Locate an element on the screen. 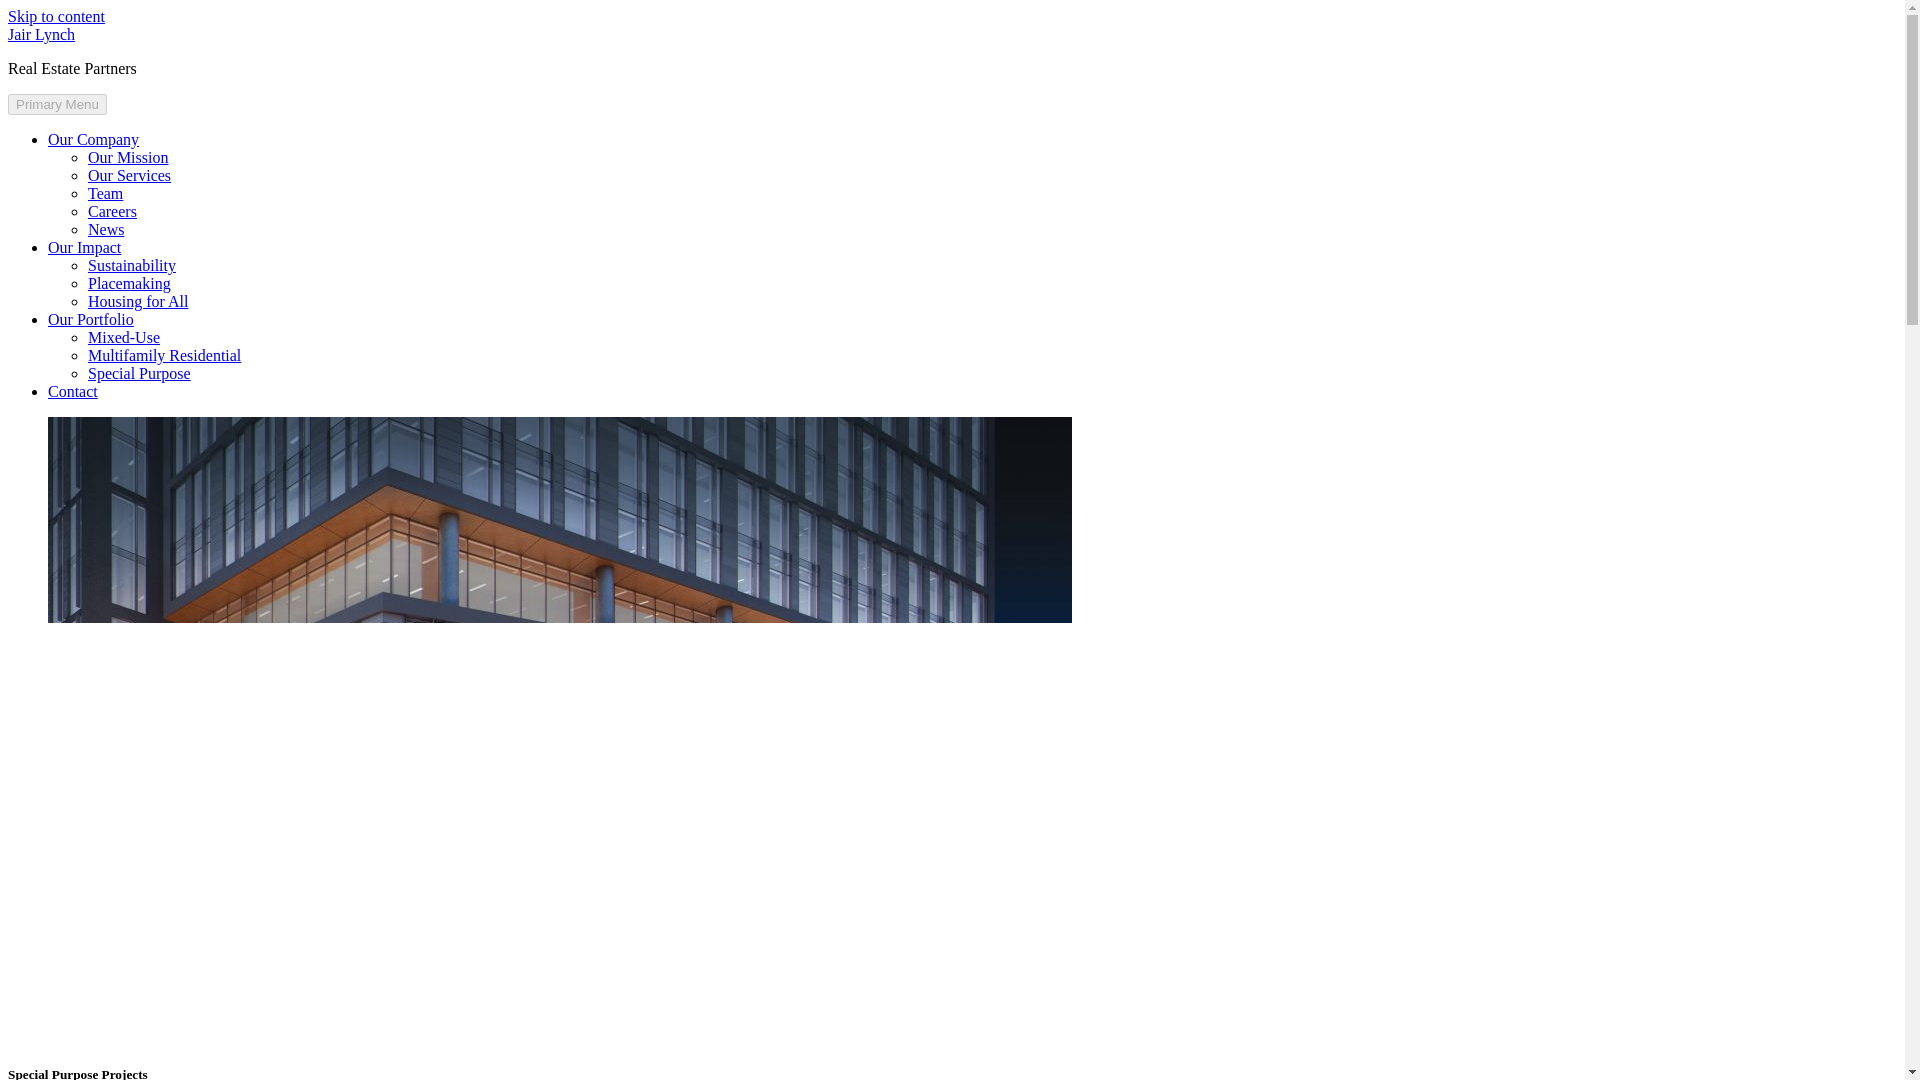  Placemaking is located at coordinates (129, 283).